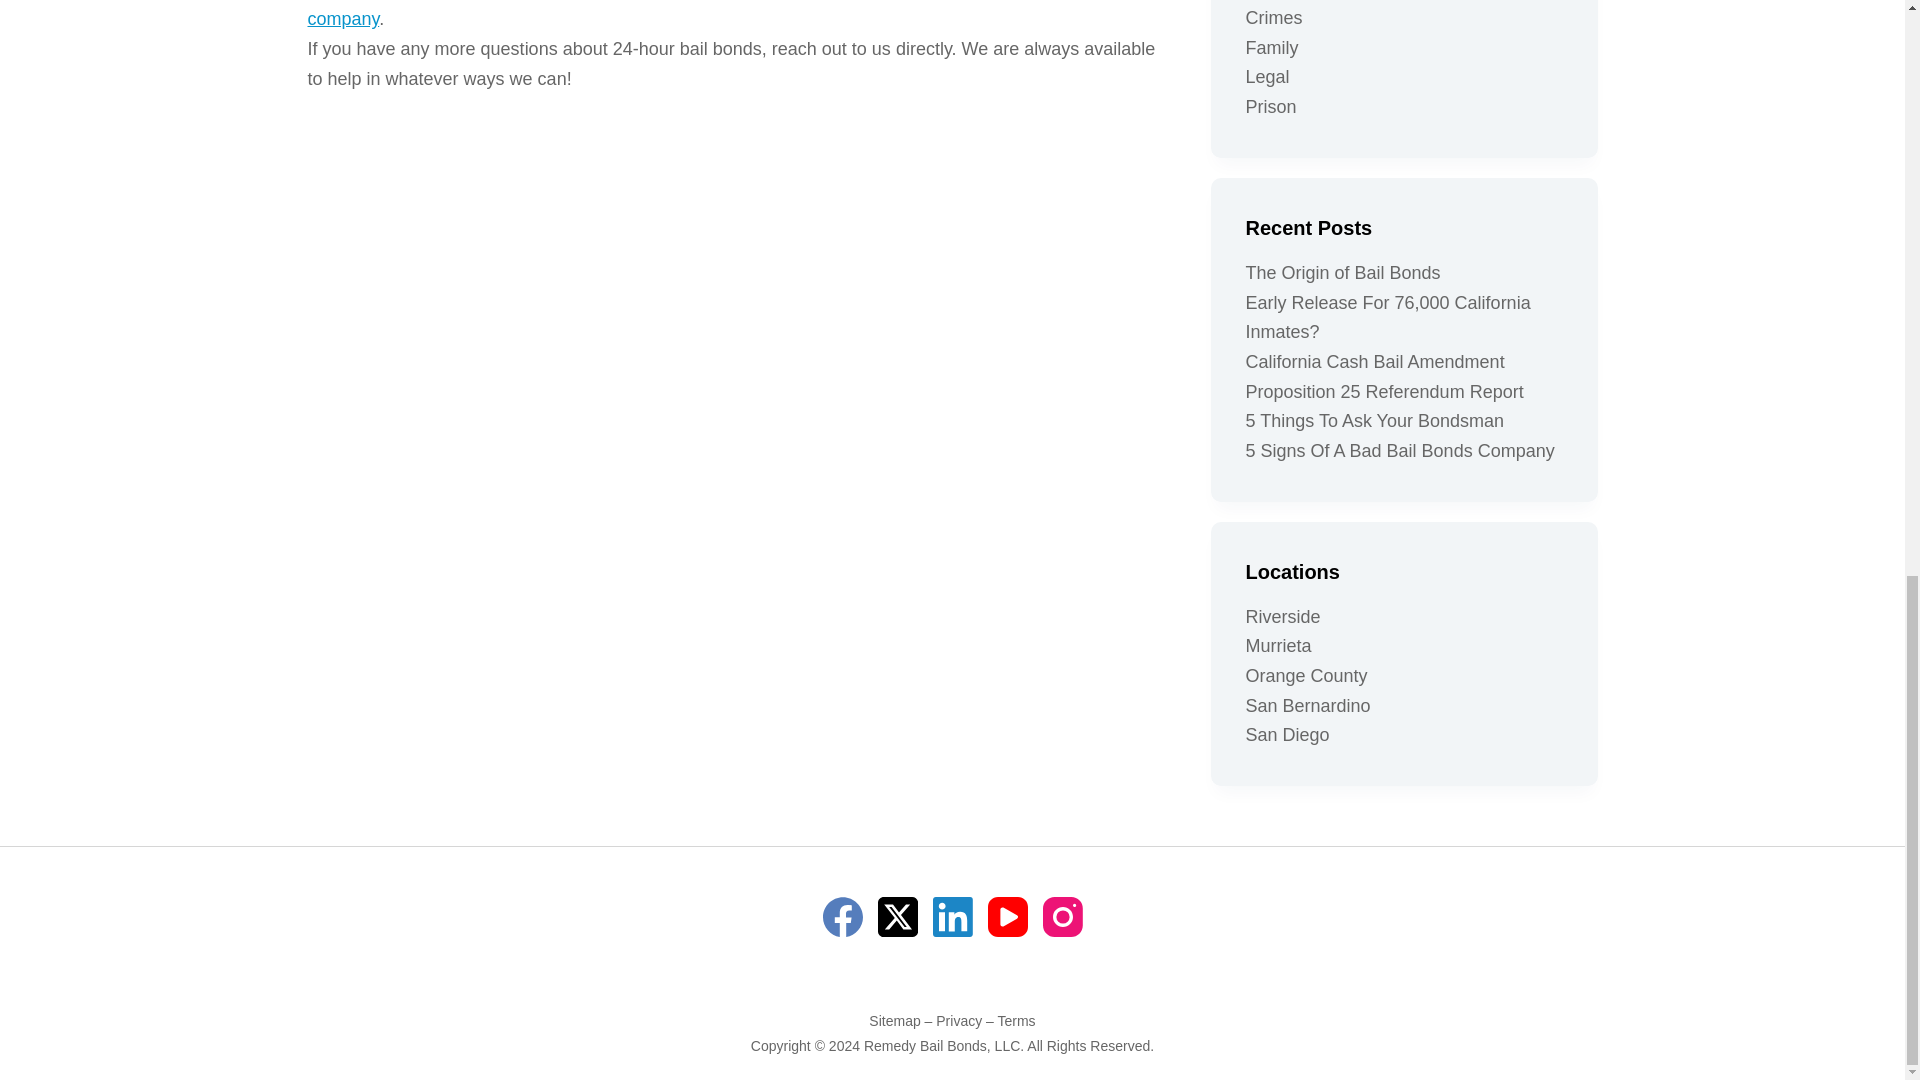 This screenshot has height=1080, width=1920. What do you see at coordinates (1274, 18) in the screenshot?
I see `Crimes` at bounding box center [1274, 18].